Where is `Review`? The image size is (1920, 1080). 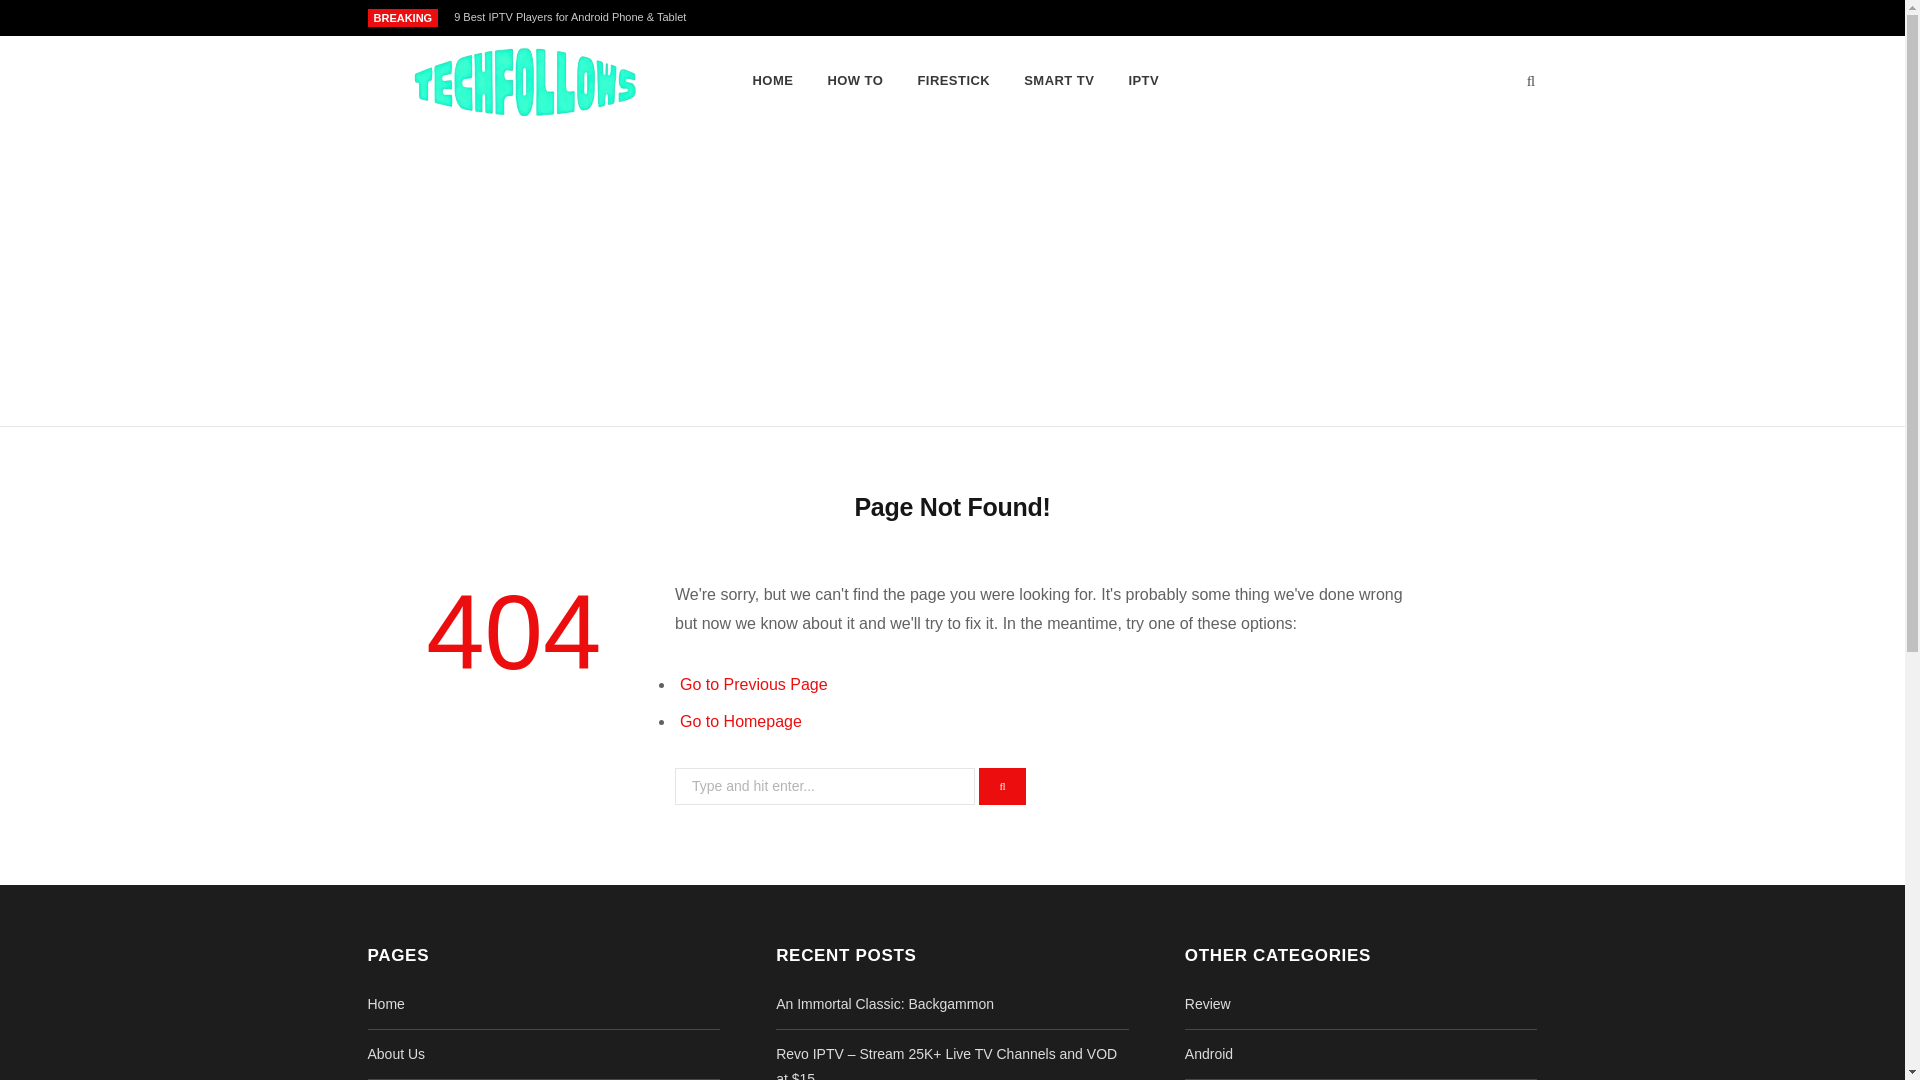 Review is located at coordinates (1207, 1003).